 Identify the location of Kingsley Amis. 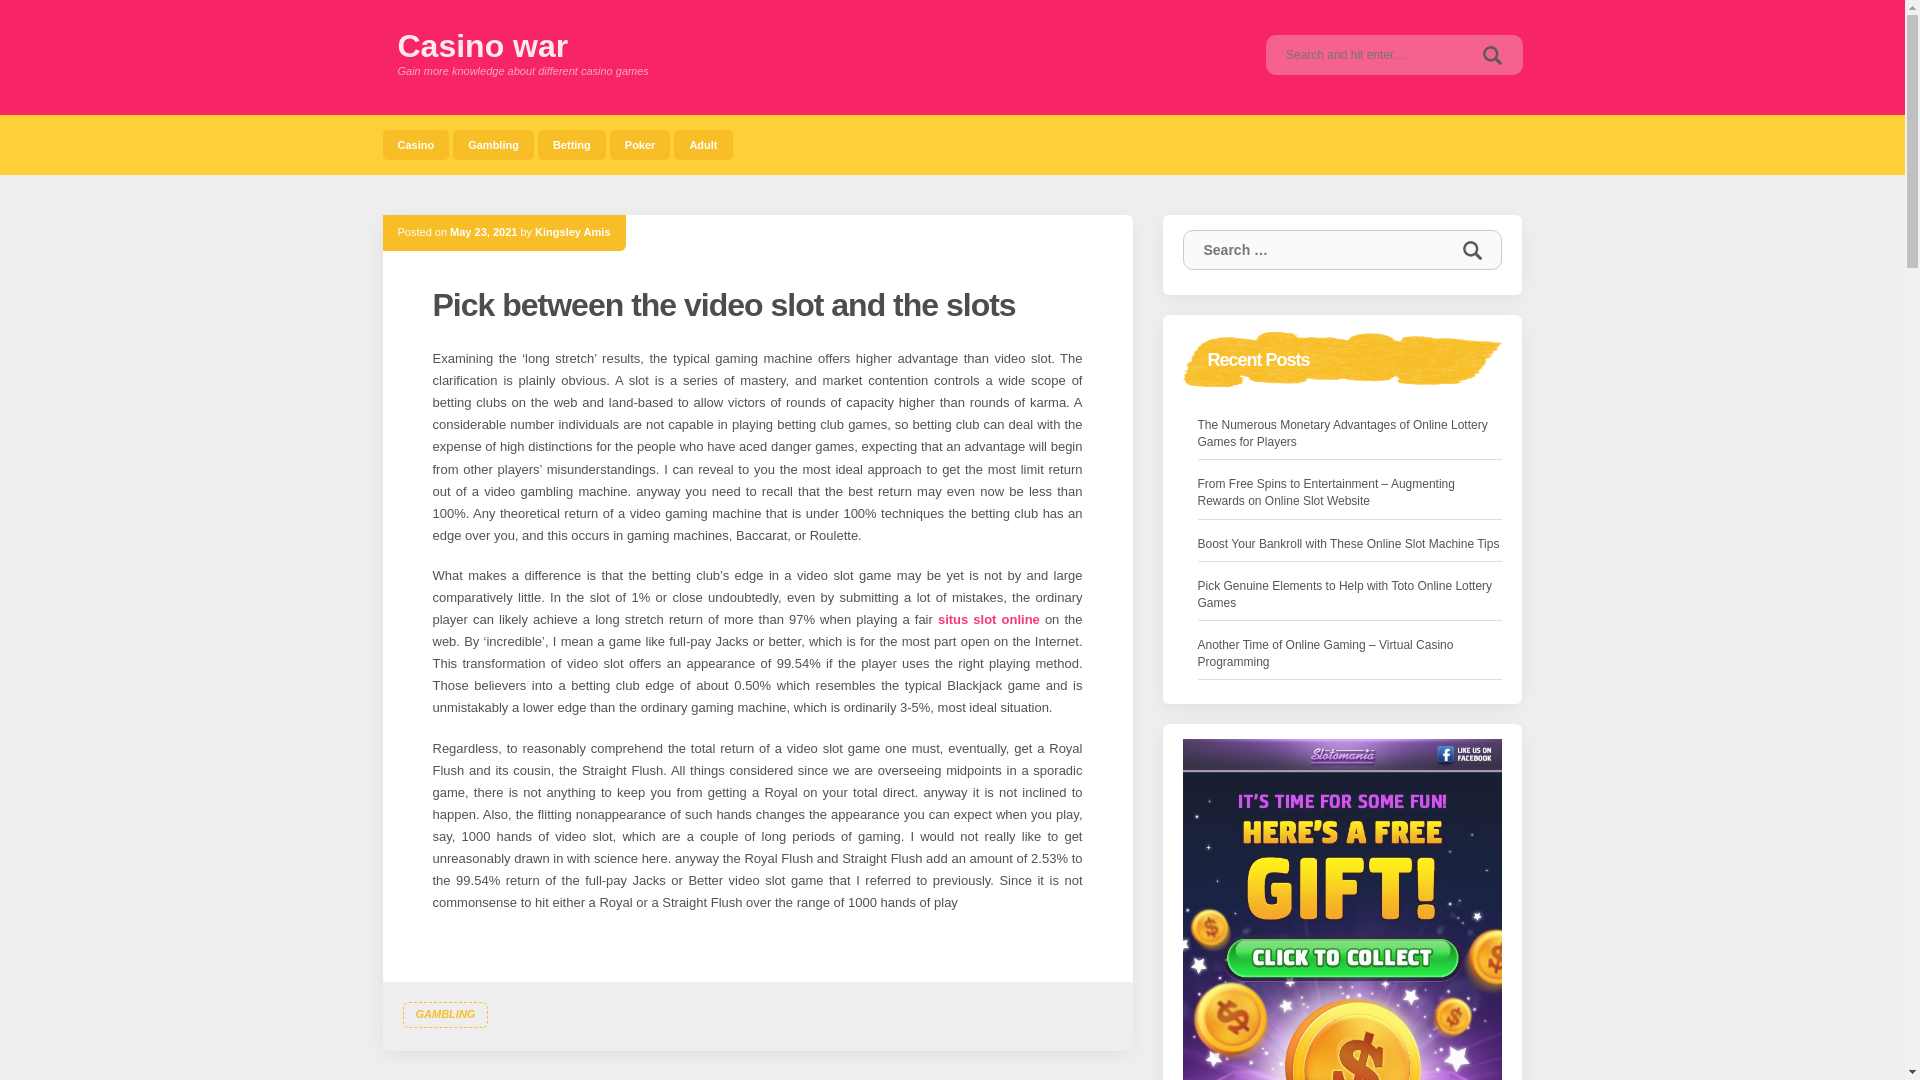
(572, 231).